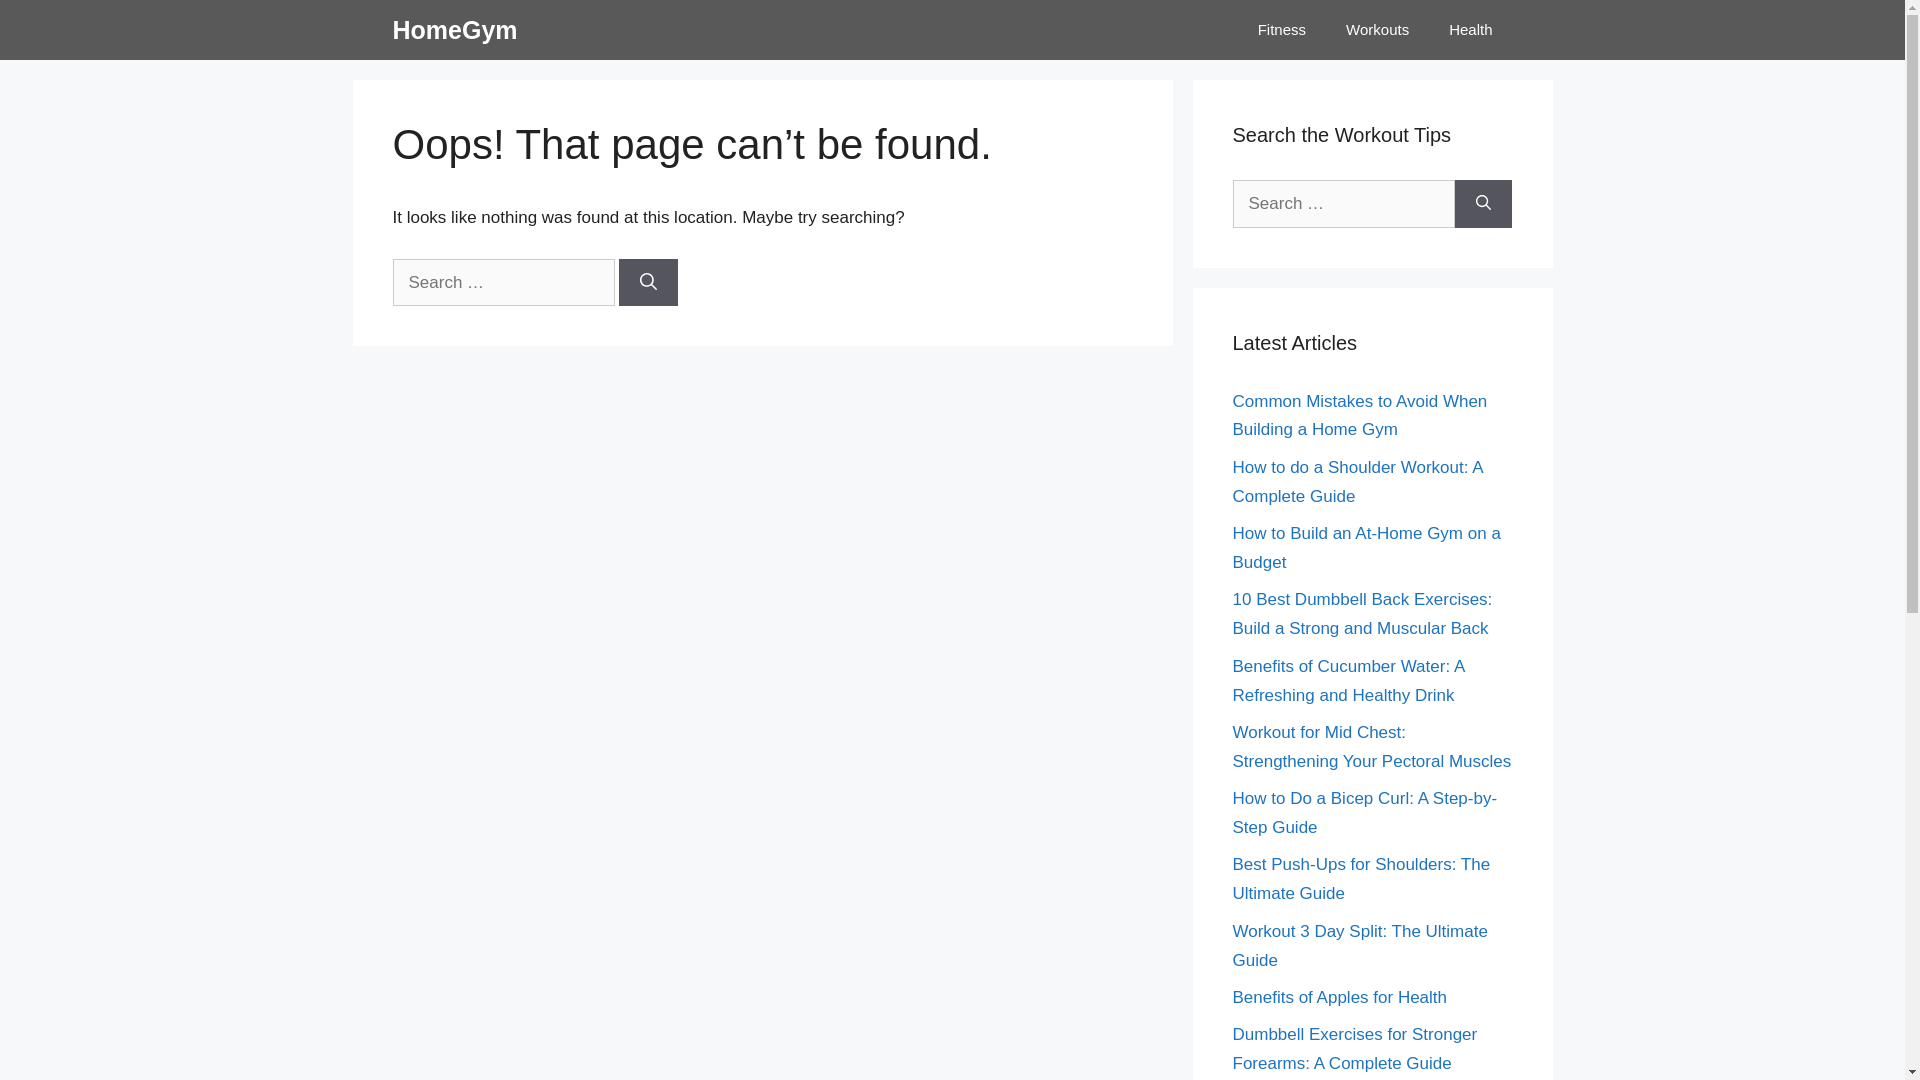  I want to click on Workouts, so click(1378, 30).